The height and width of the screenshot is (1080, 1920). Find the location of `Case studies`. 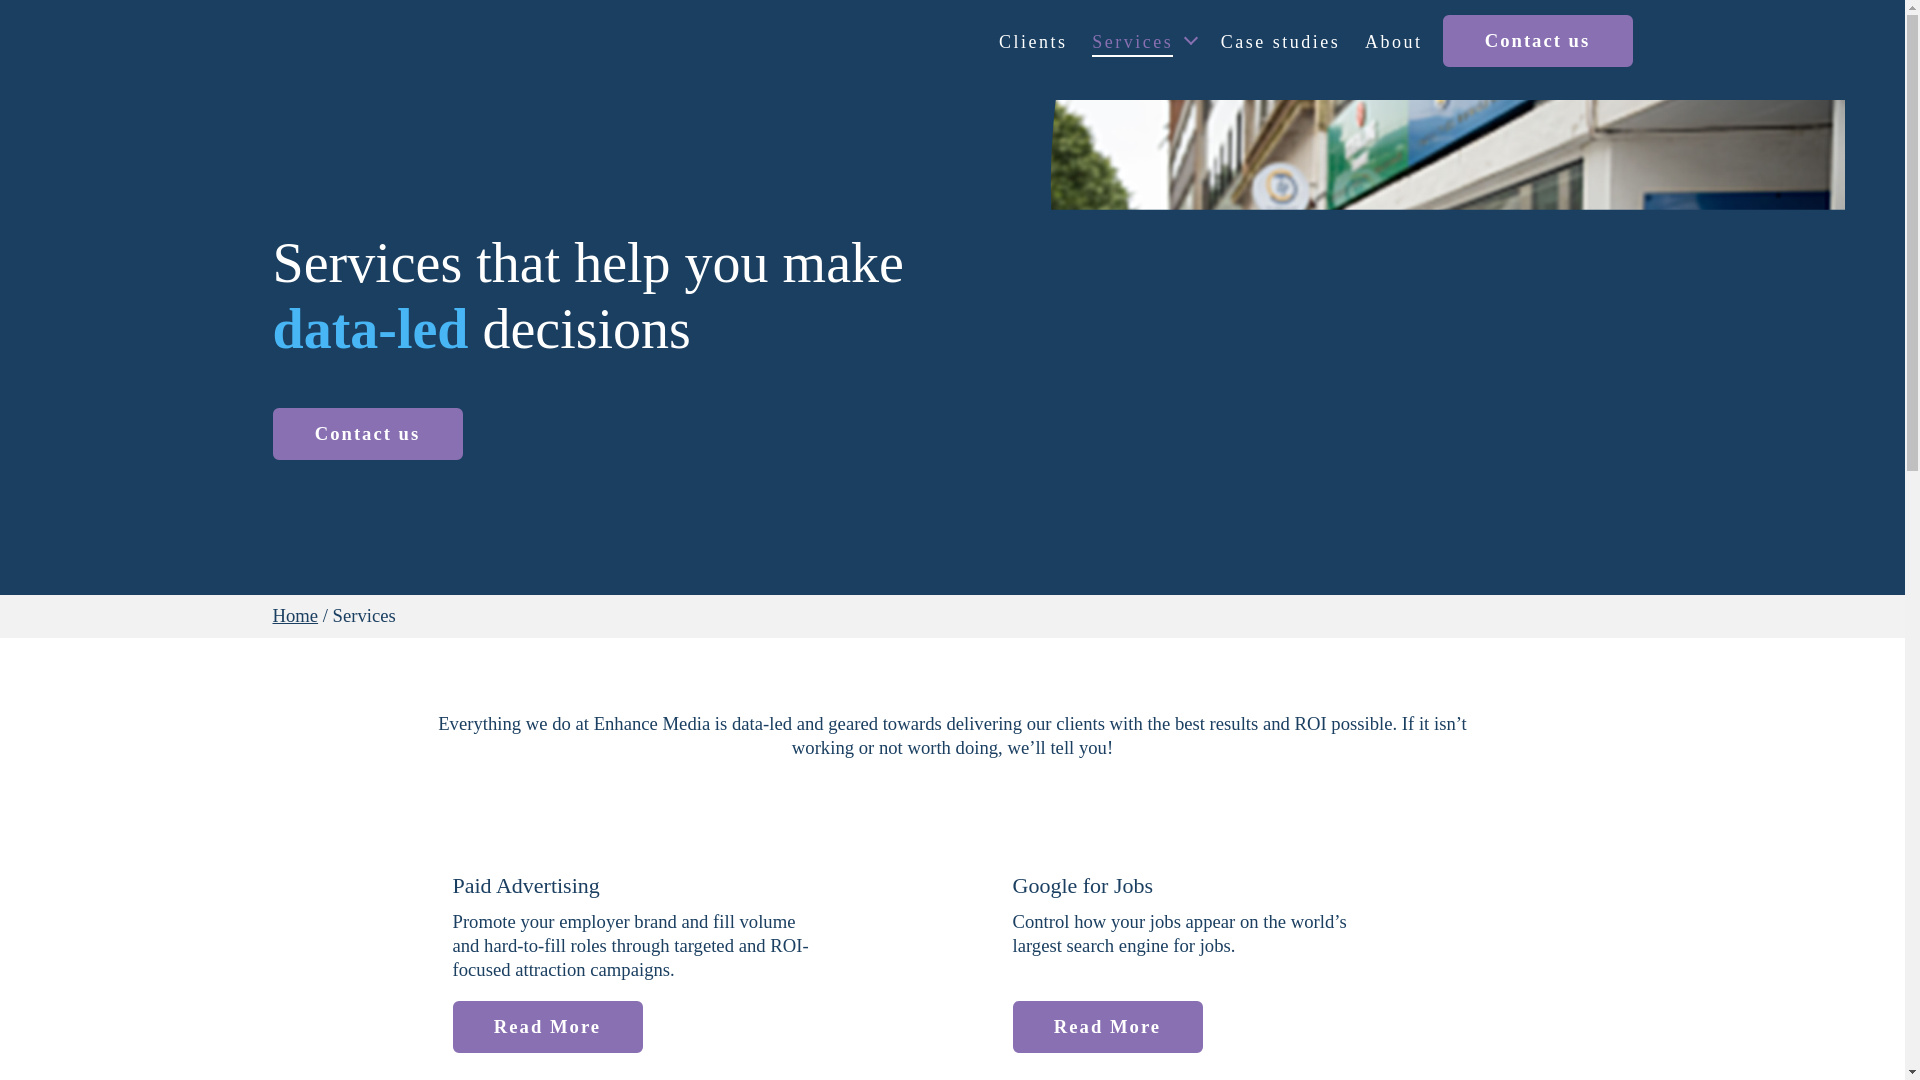

Case studies is located at coordinates (1280, 44).